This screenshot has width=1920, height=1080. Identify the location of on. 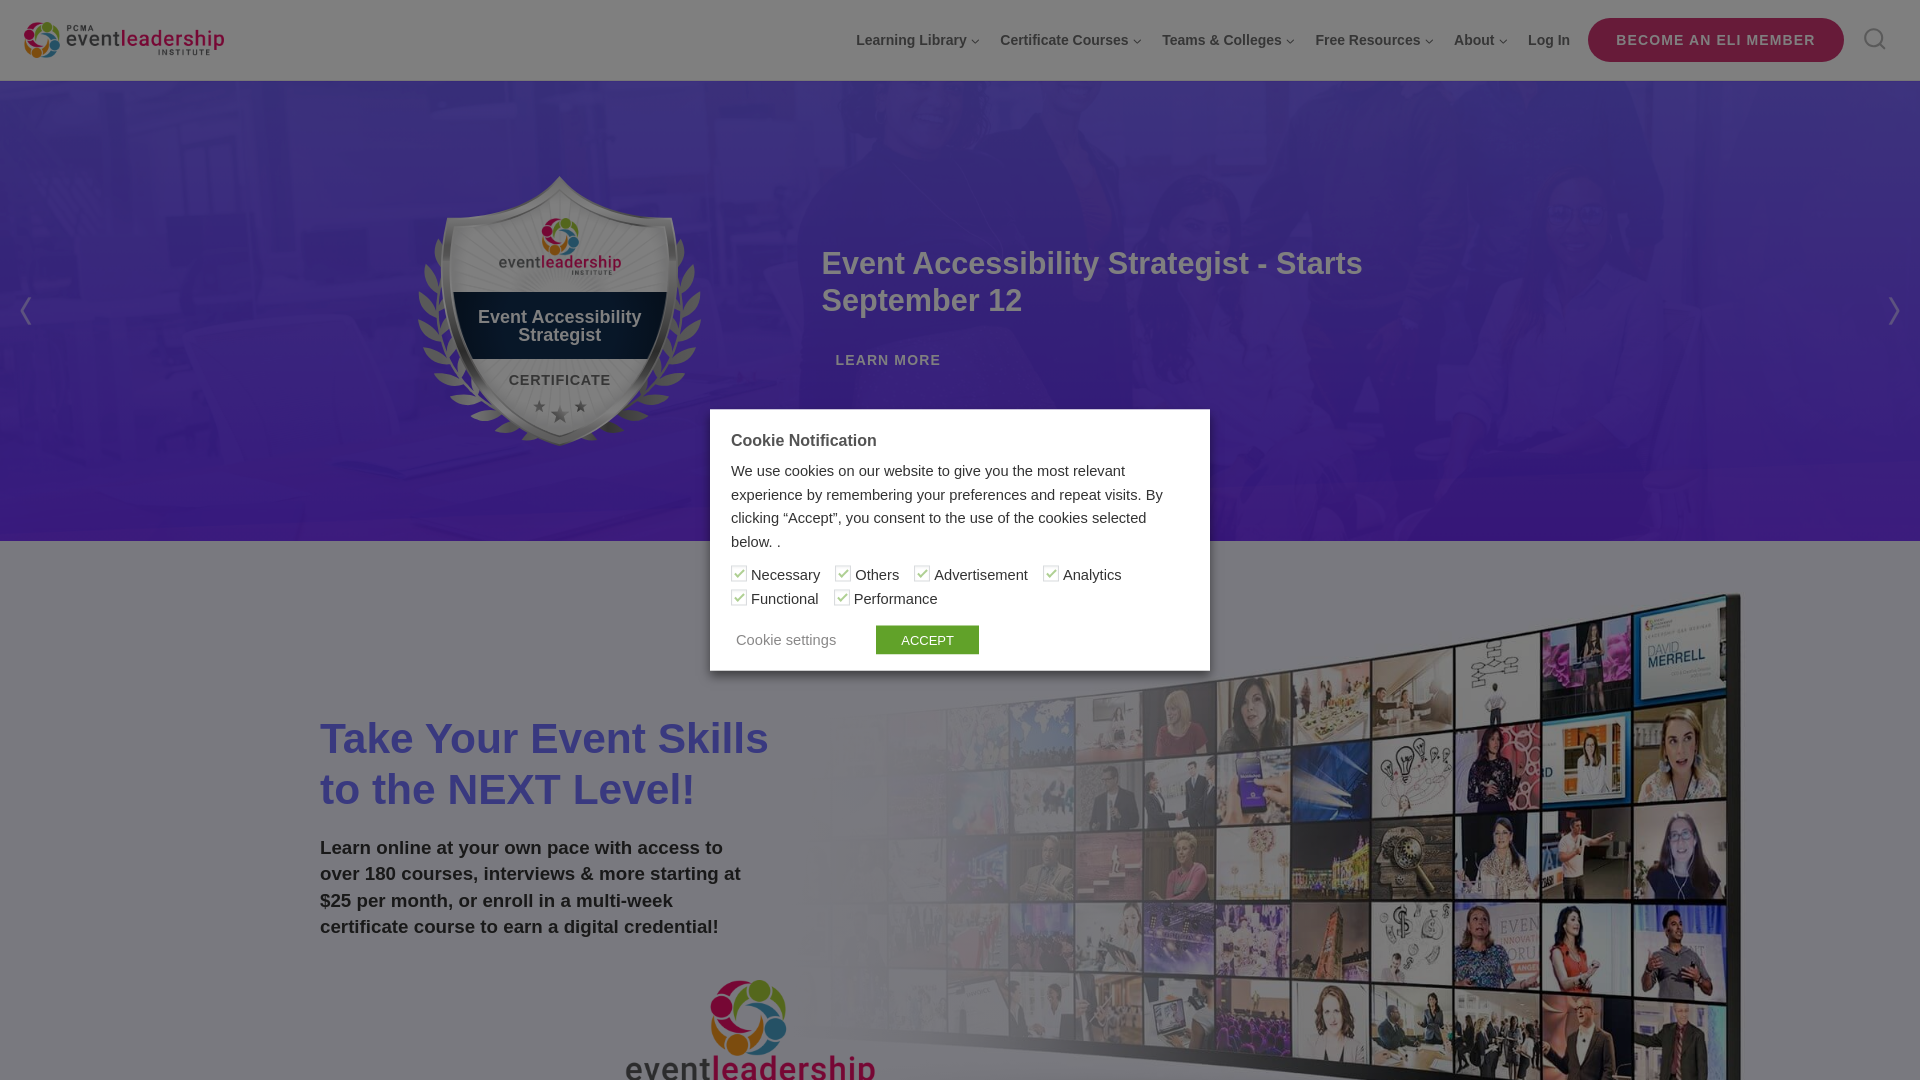
(842, 574).